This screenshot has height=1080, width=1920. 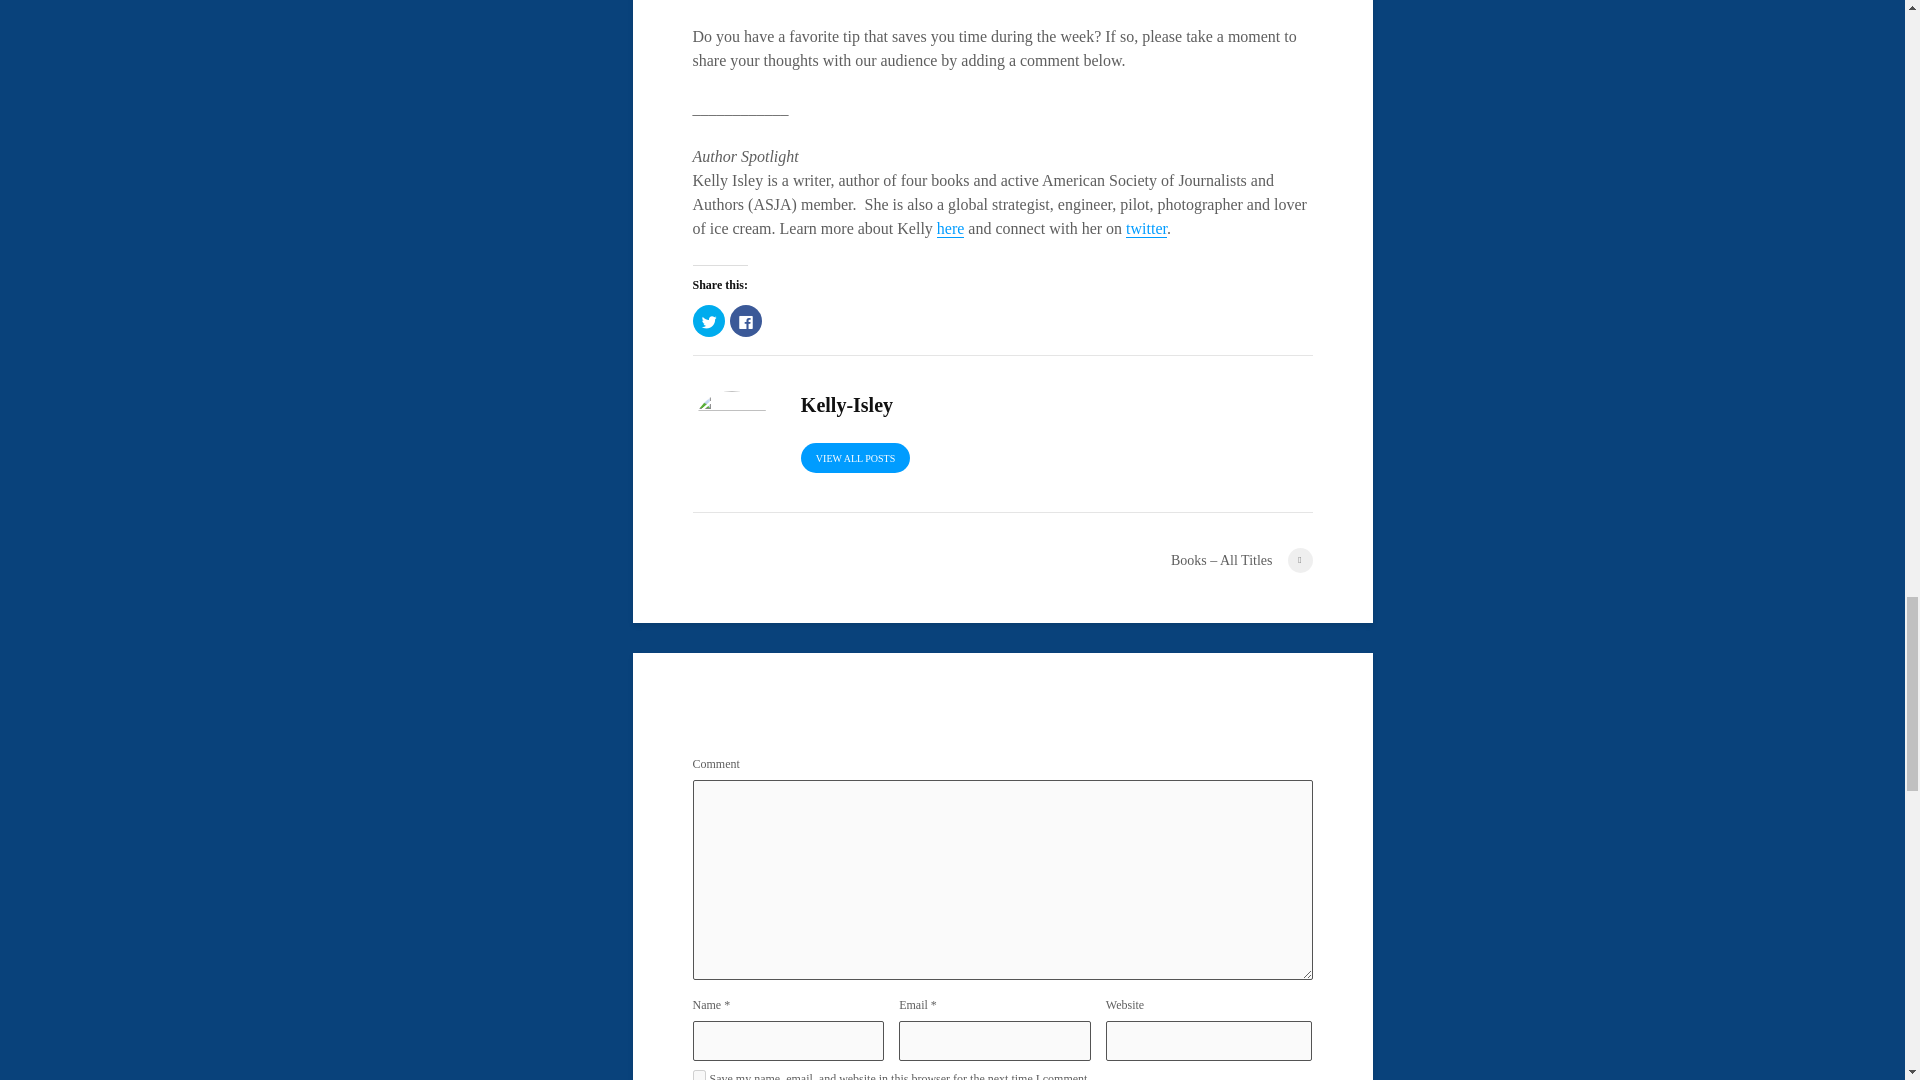 I want to click on Click to share on Twitter, so click(x=707, y=320).